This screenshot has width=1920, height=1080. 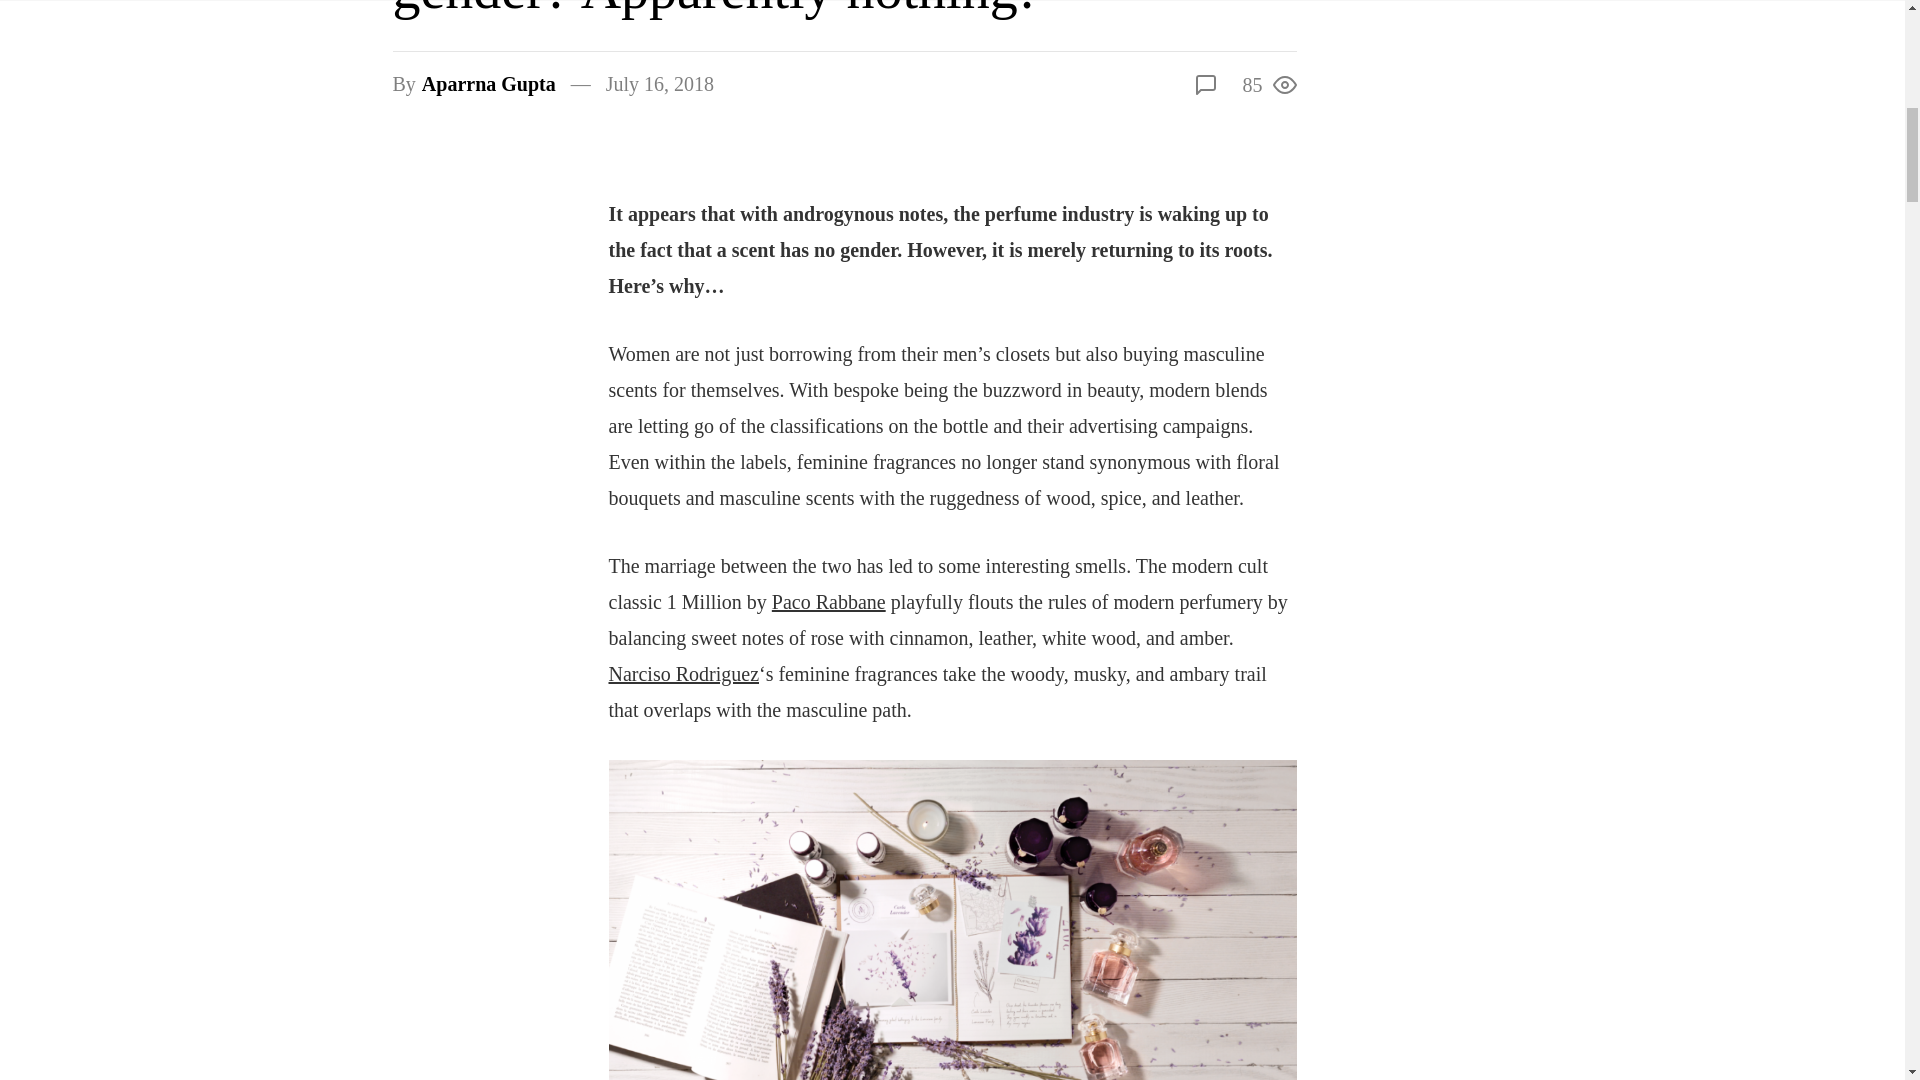 What do you see at coordinates (660, 84) in the screenshot?
I see `July 16, 2018` at bounding box center [660, 84].